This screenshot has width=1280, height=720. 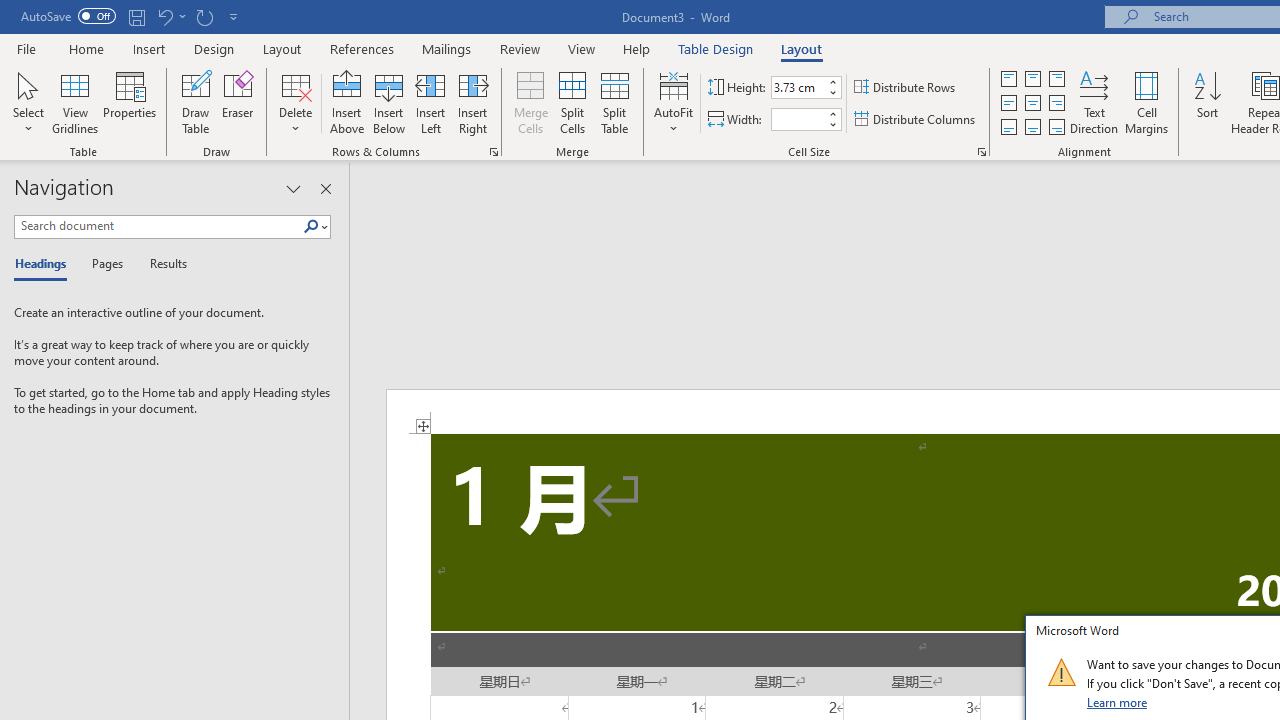 I want to click on Results, so click(x=162, y=264).